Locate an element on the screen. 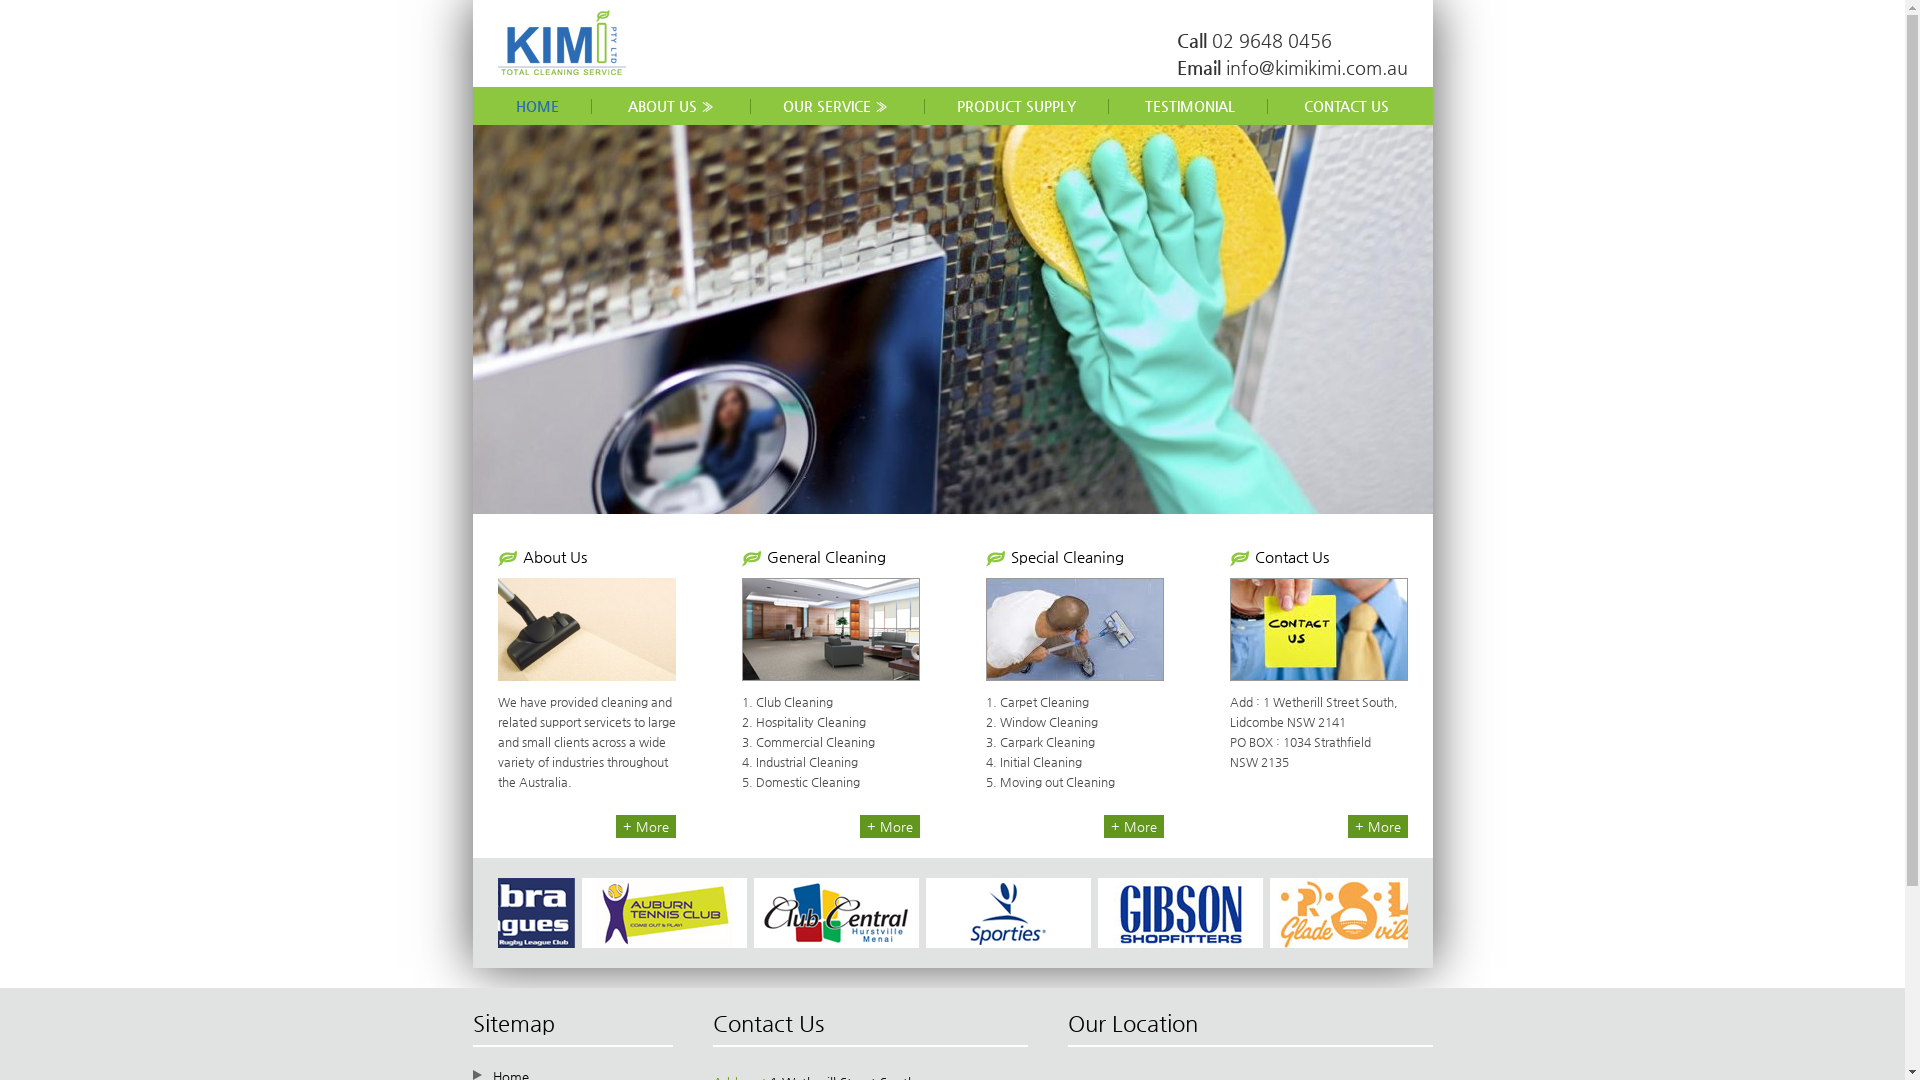 The width and height of the screenshot is (1920, 1080). banner7 is located at coordinates (1370, 944).